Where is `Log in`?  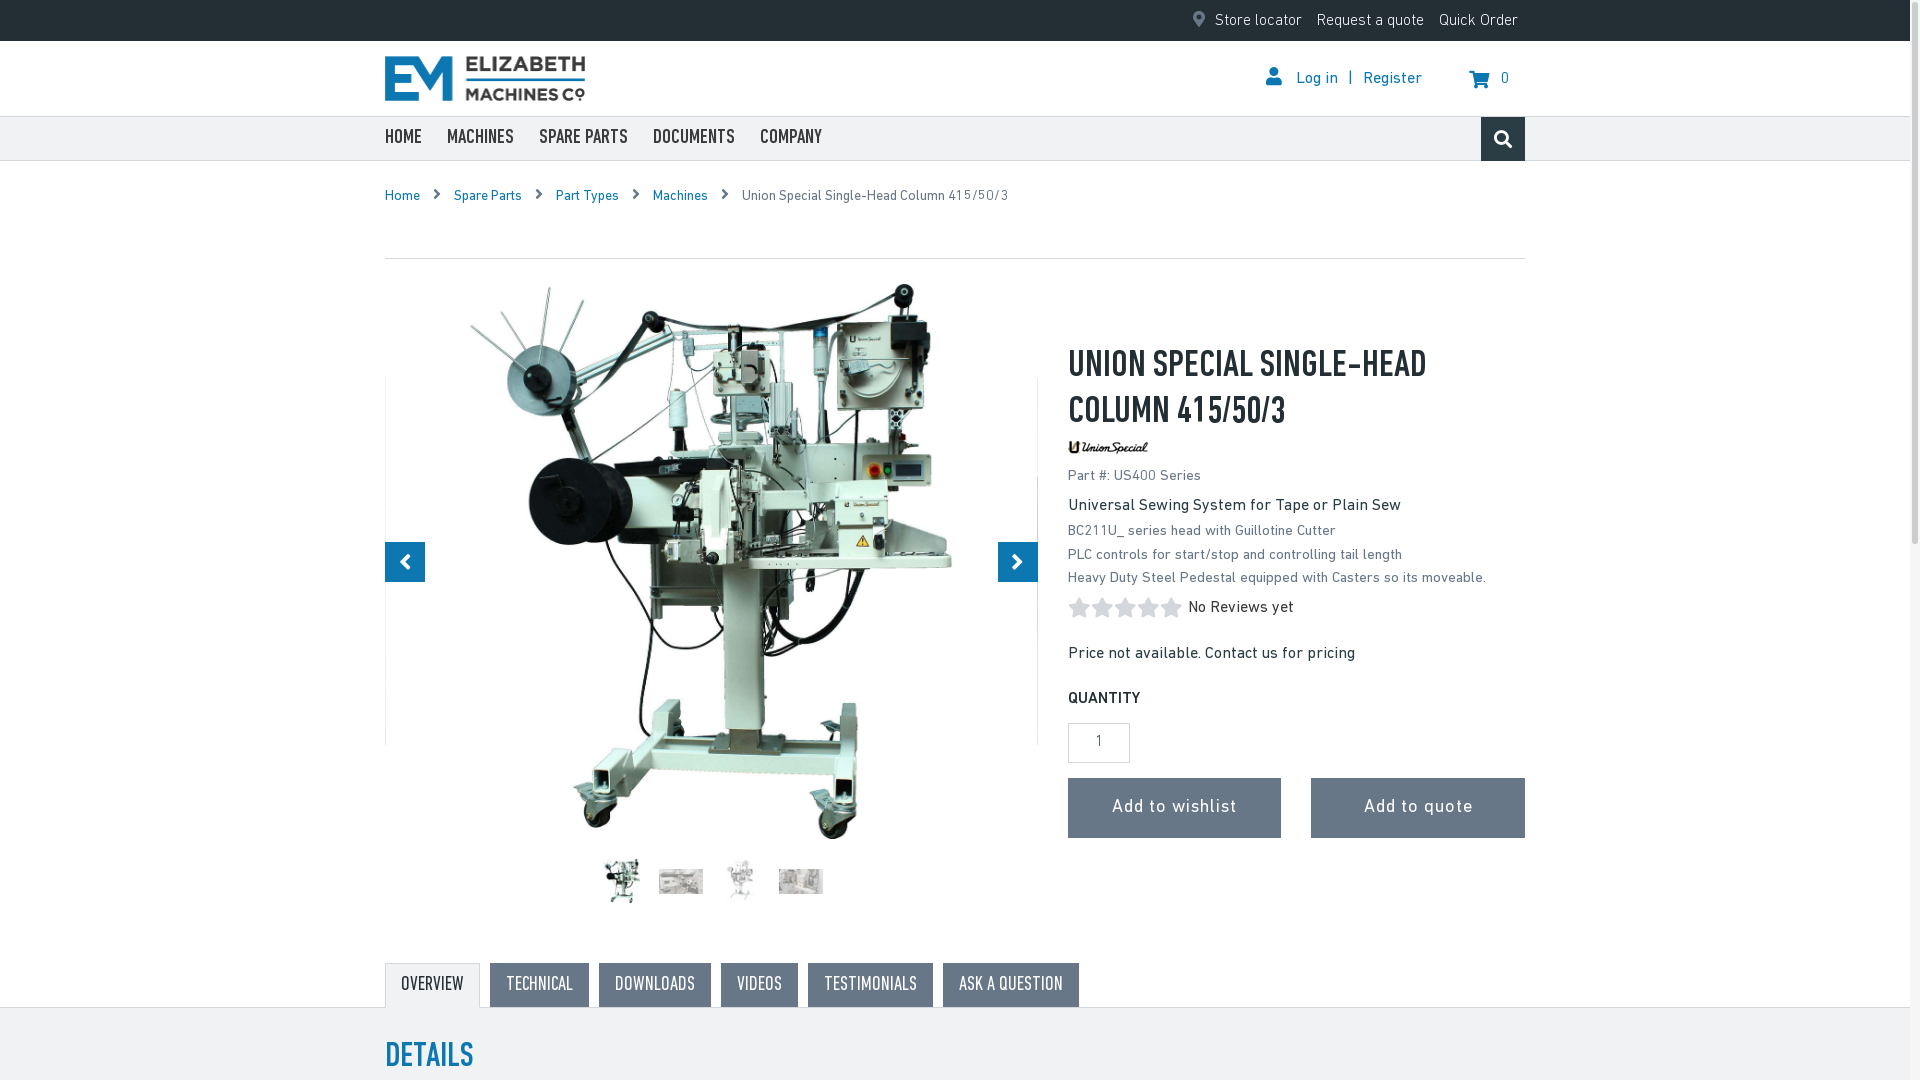
Log in is located at coordinates (1307, 78).